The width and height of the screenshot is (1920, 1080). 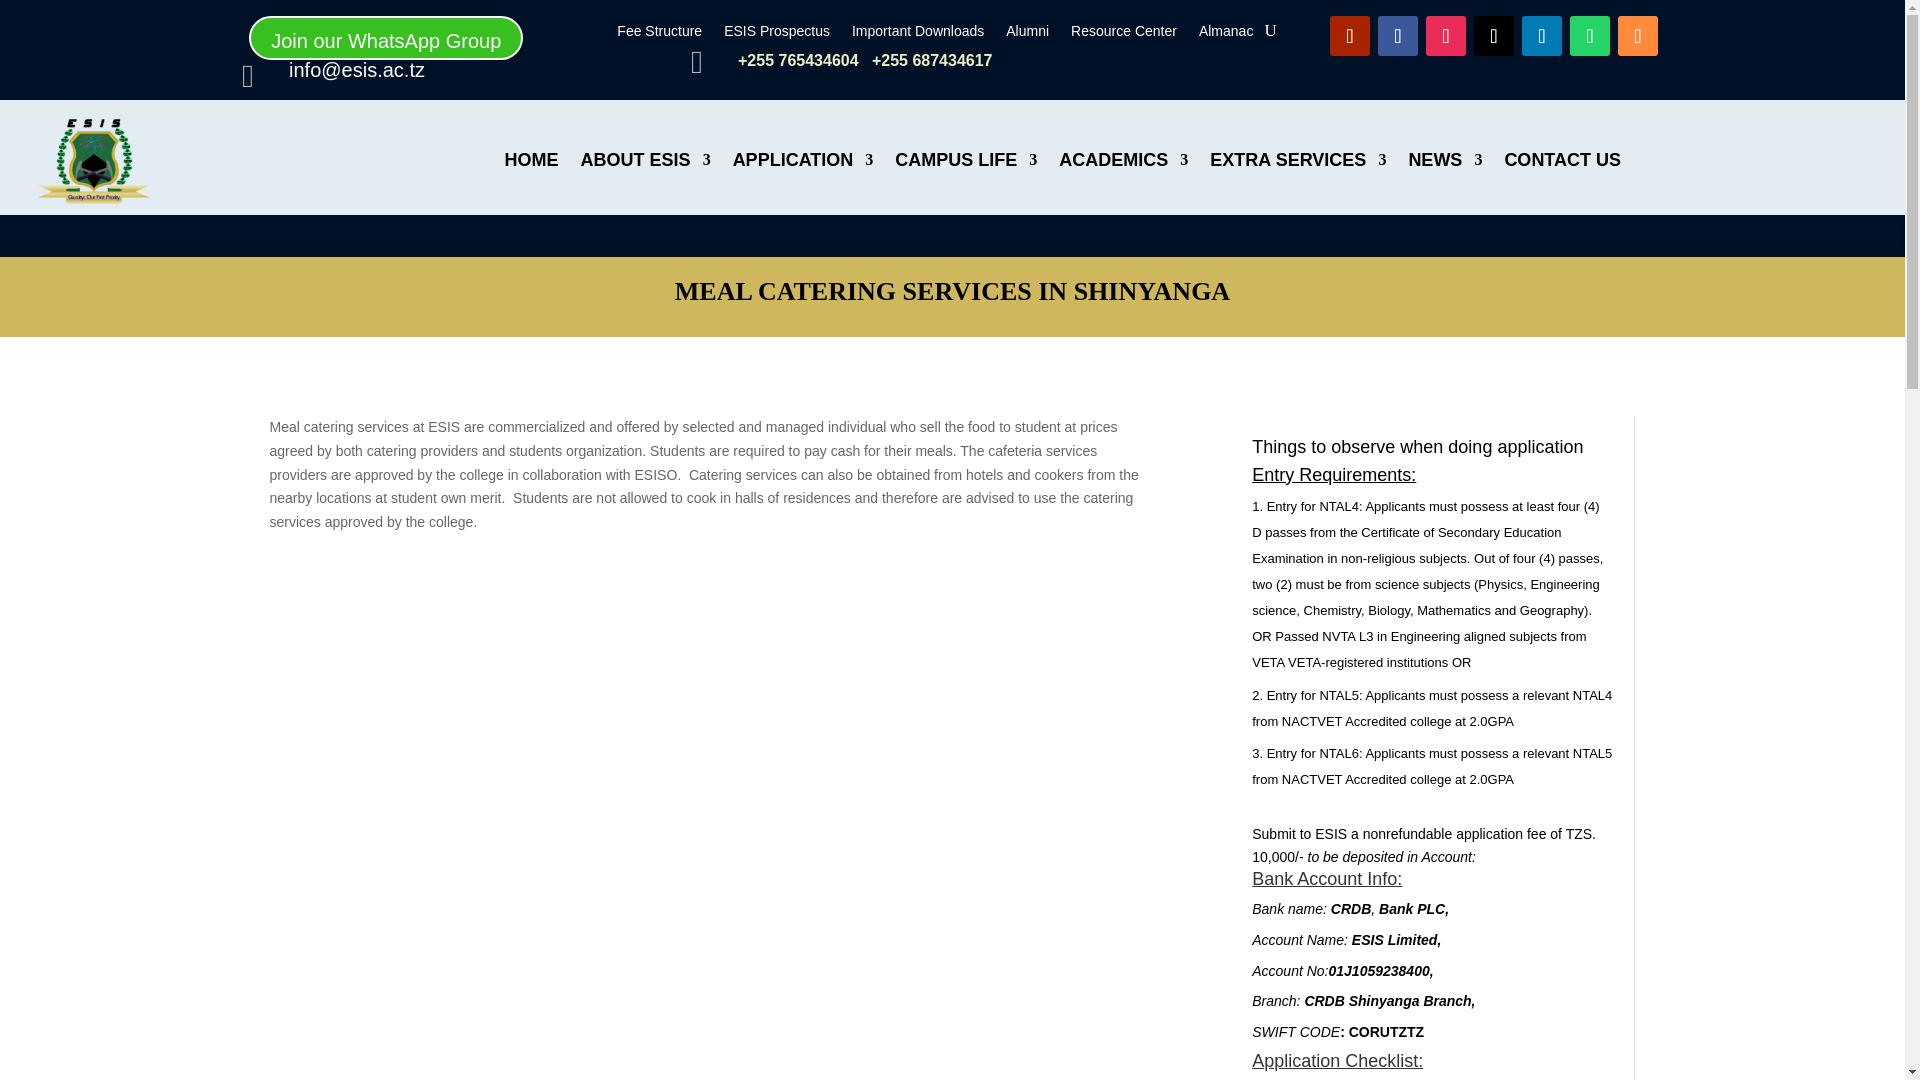 What do you see at coordinates (776, 34) in the screenshot?
I see `ESIS Prospectus` at bounding box center [776, 34].